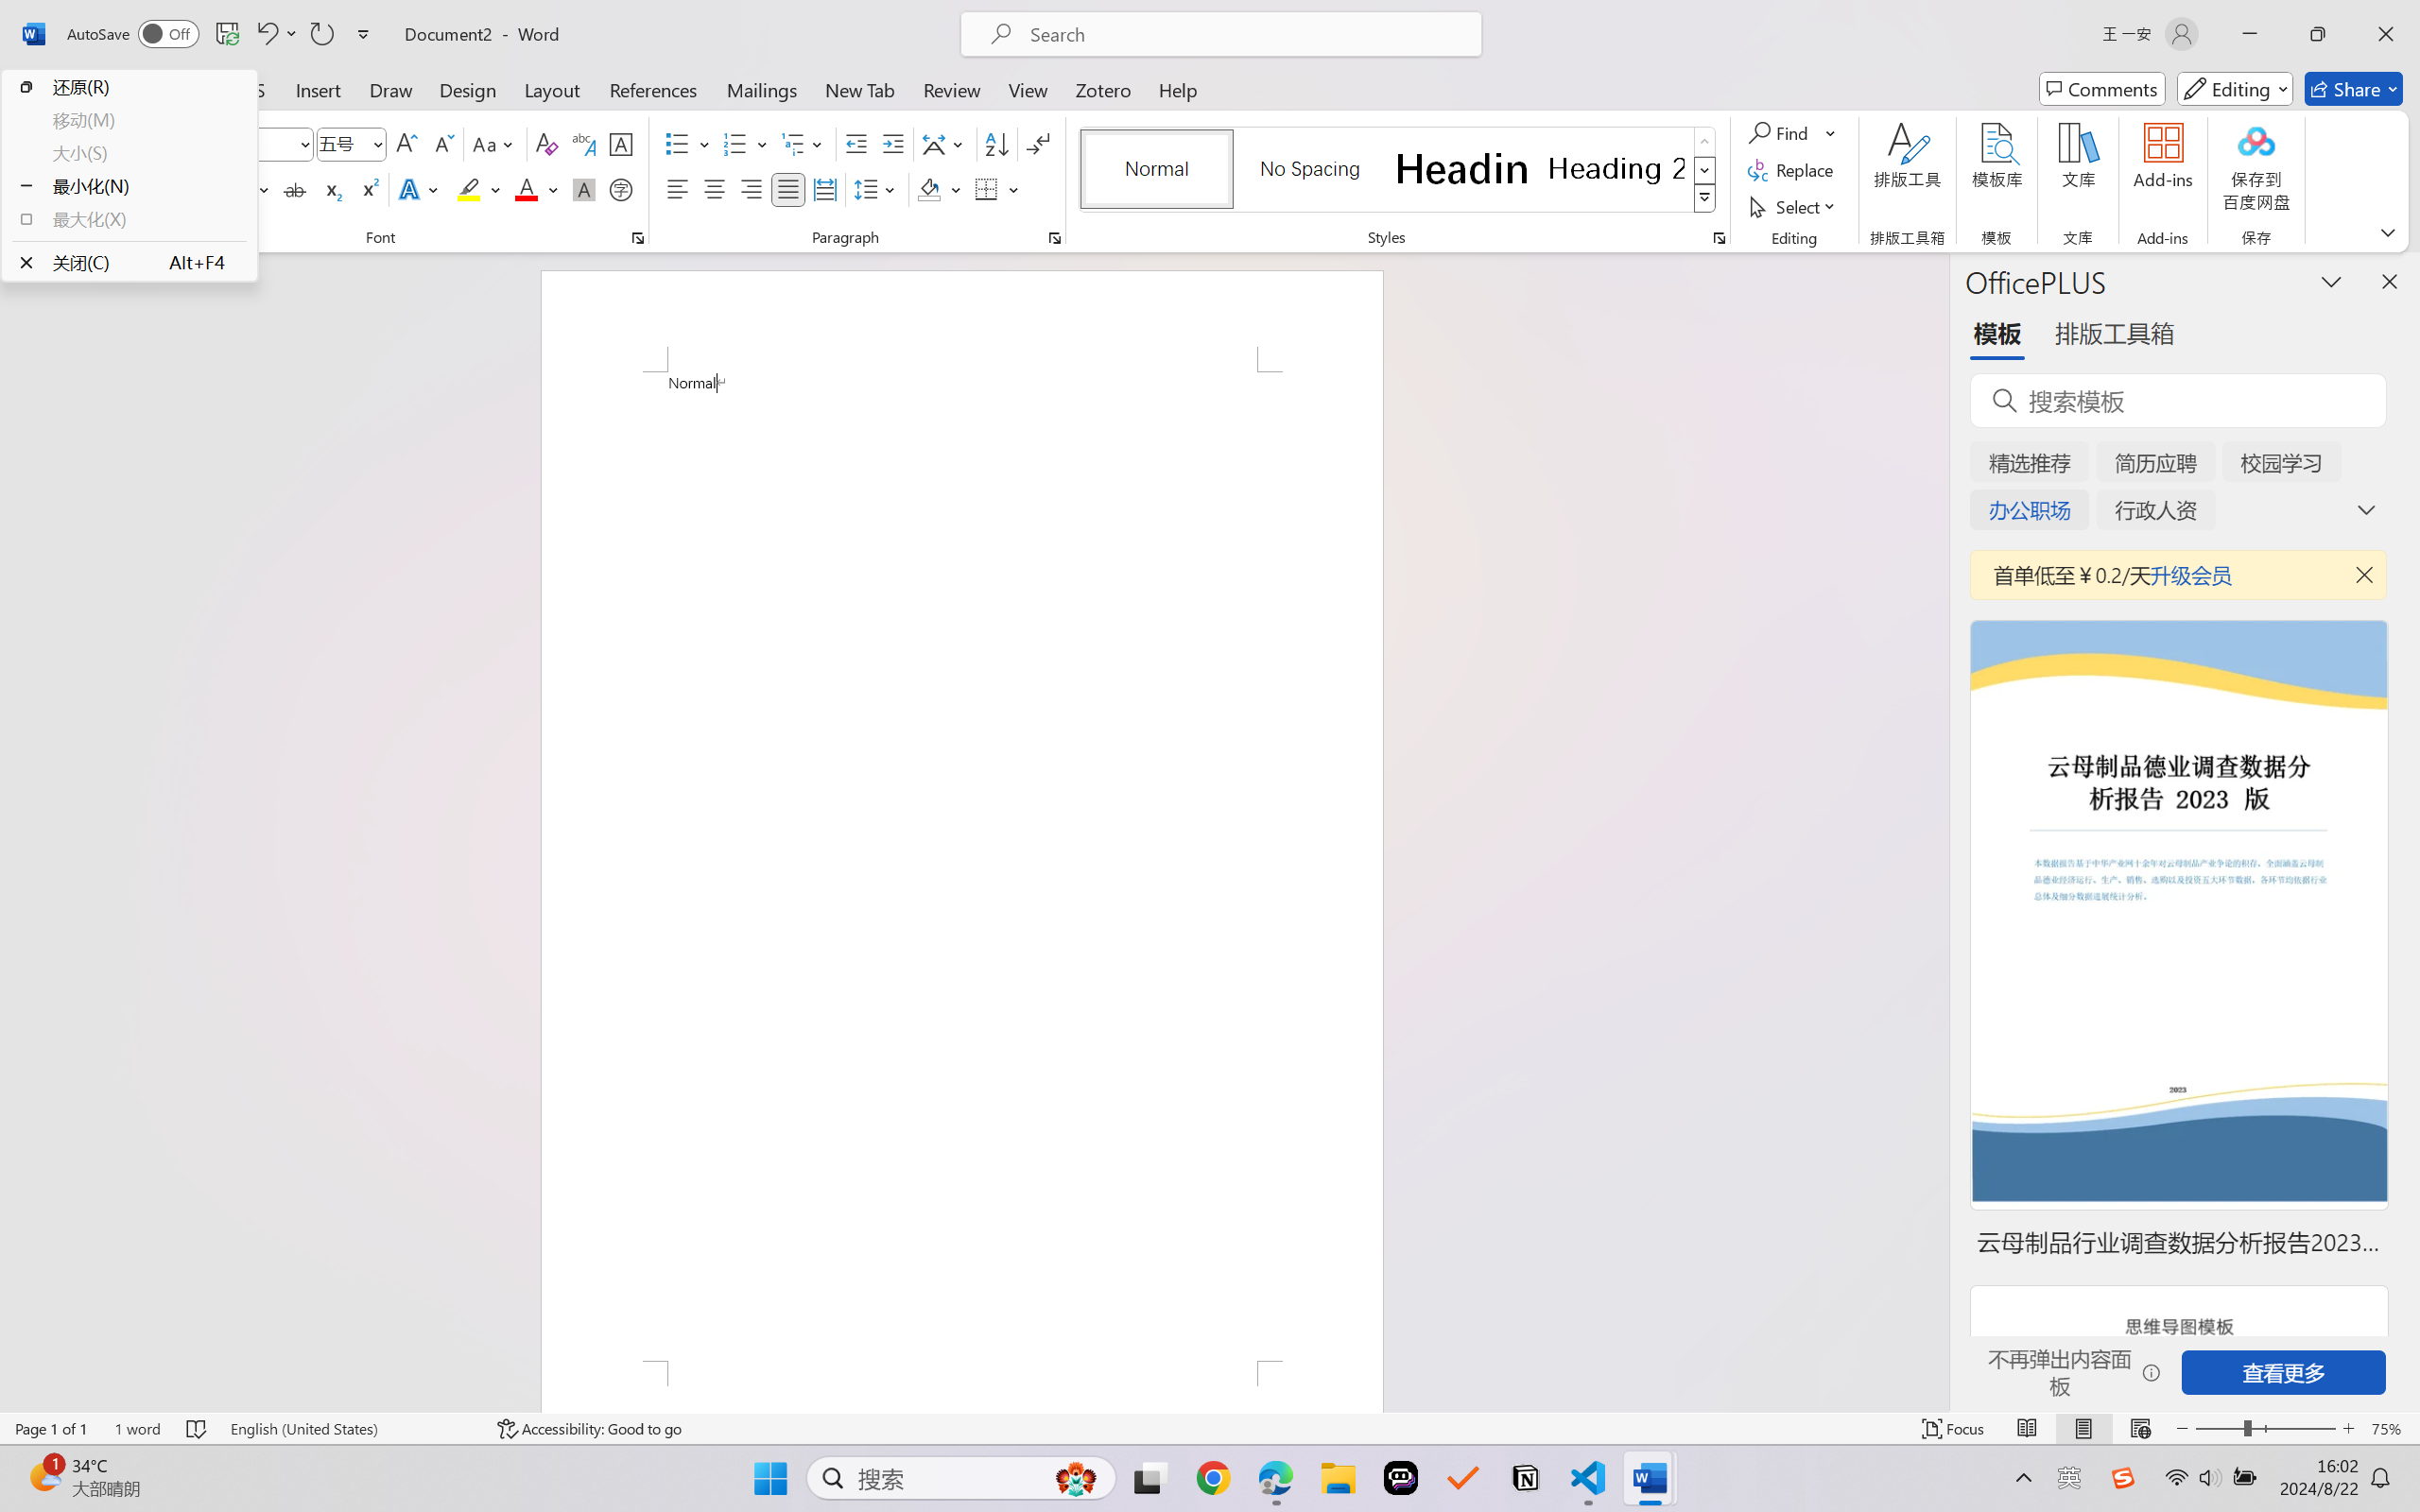 This screenshot has height=1512, width=2420. Describe the element at coordinates (331, 189) in the screenshot. I see `Subscript` at that location.